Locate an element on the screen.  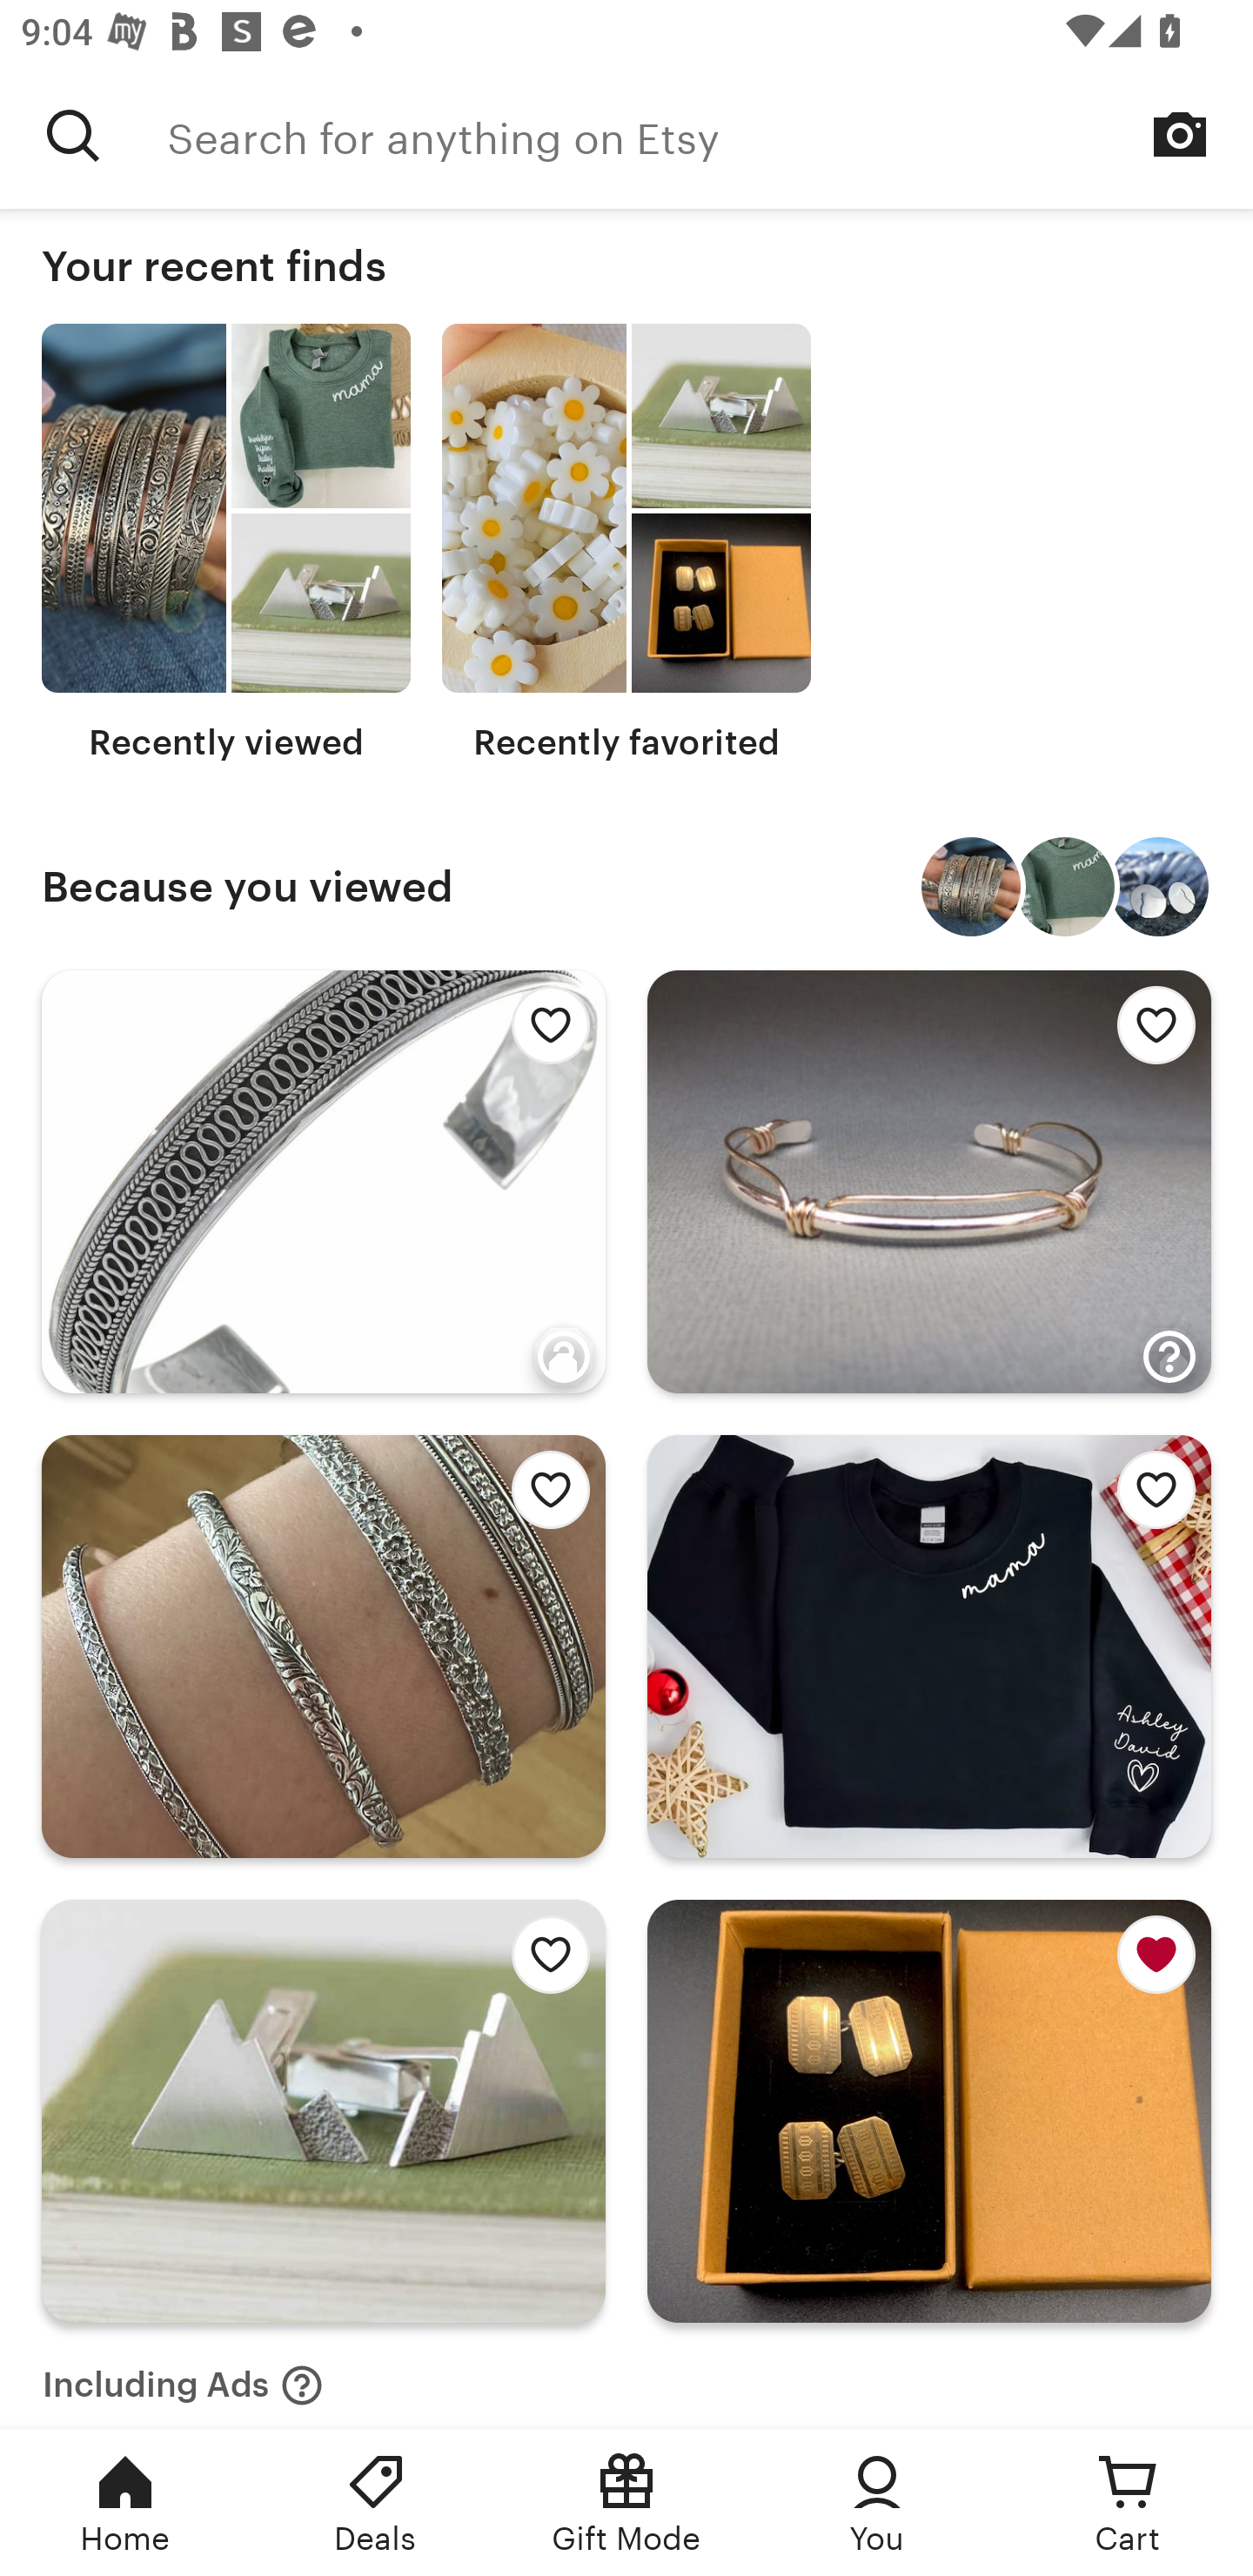
Search for anything on Etsy is located at coordinates (710, 135).